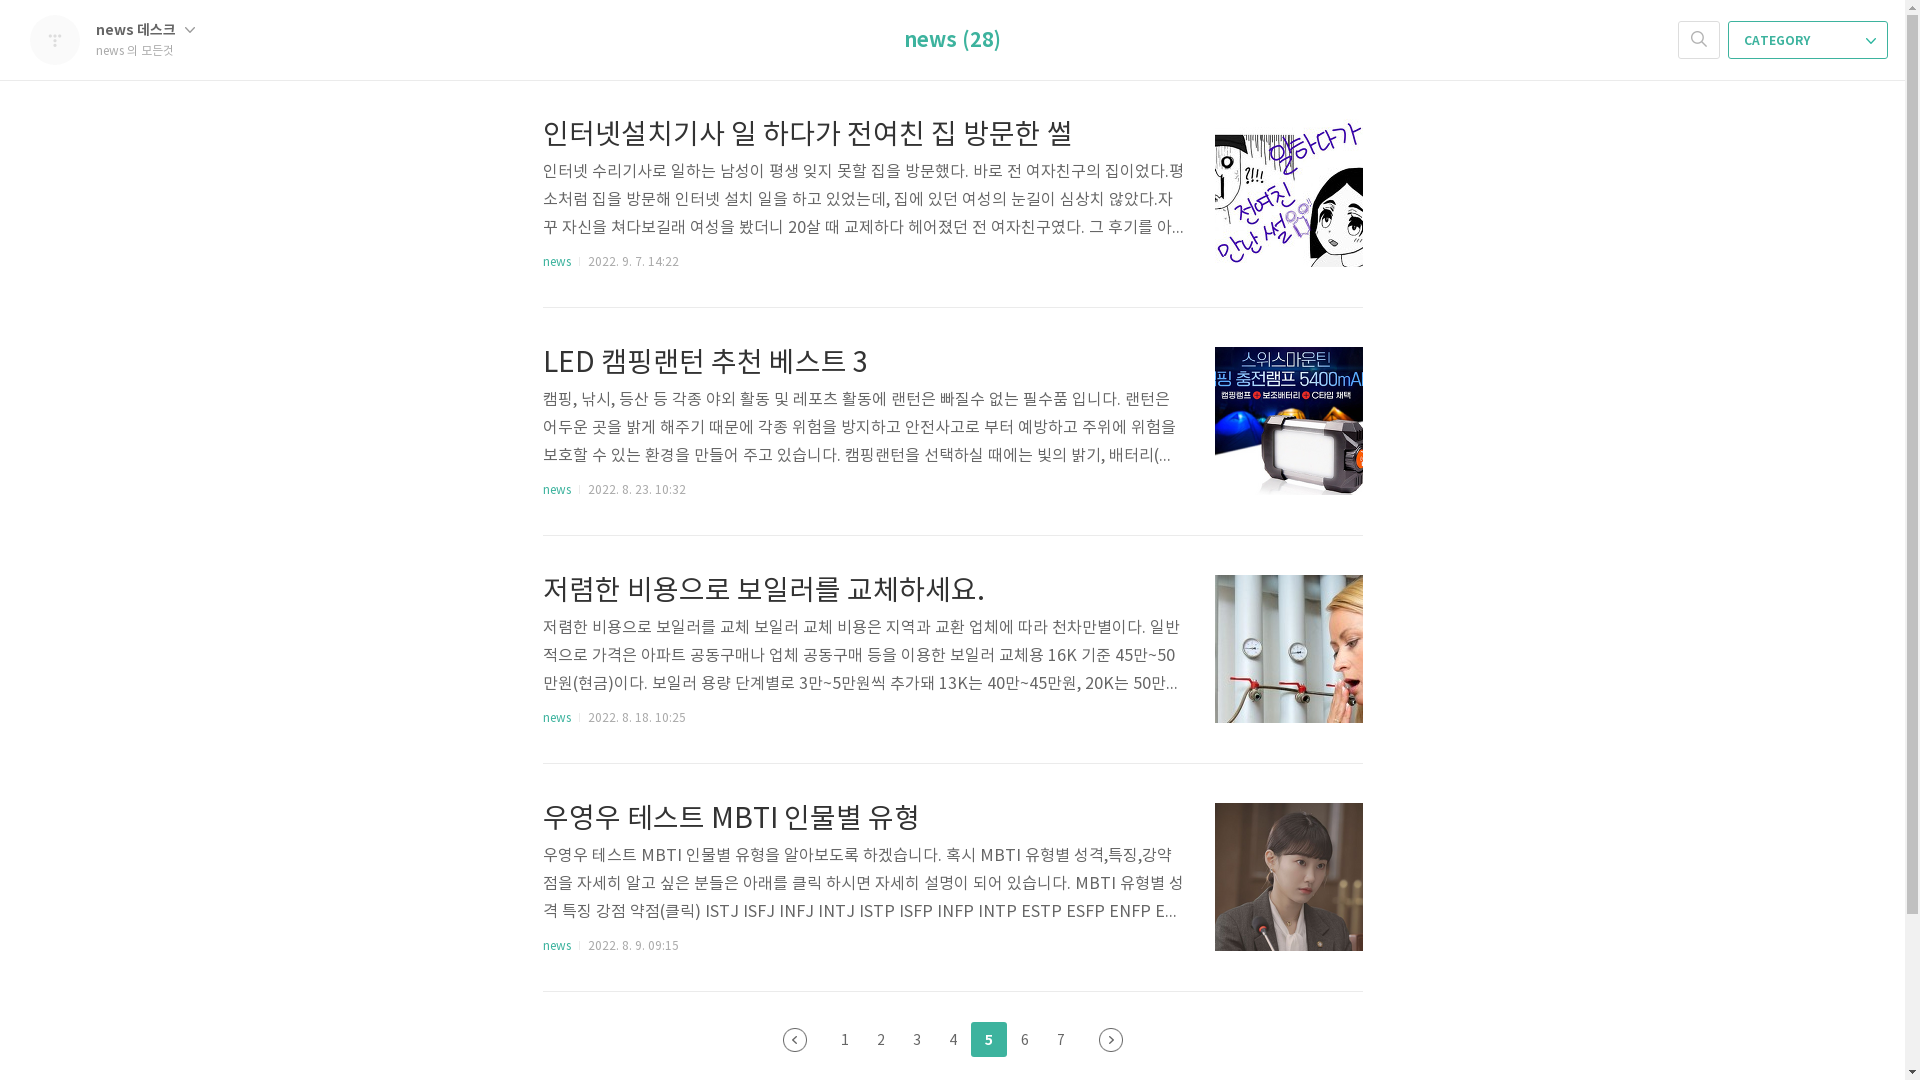  I want to click on 2, so click(880, 1040).